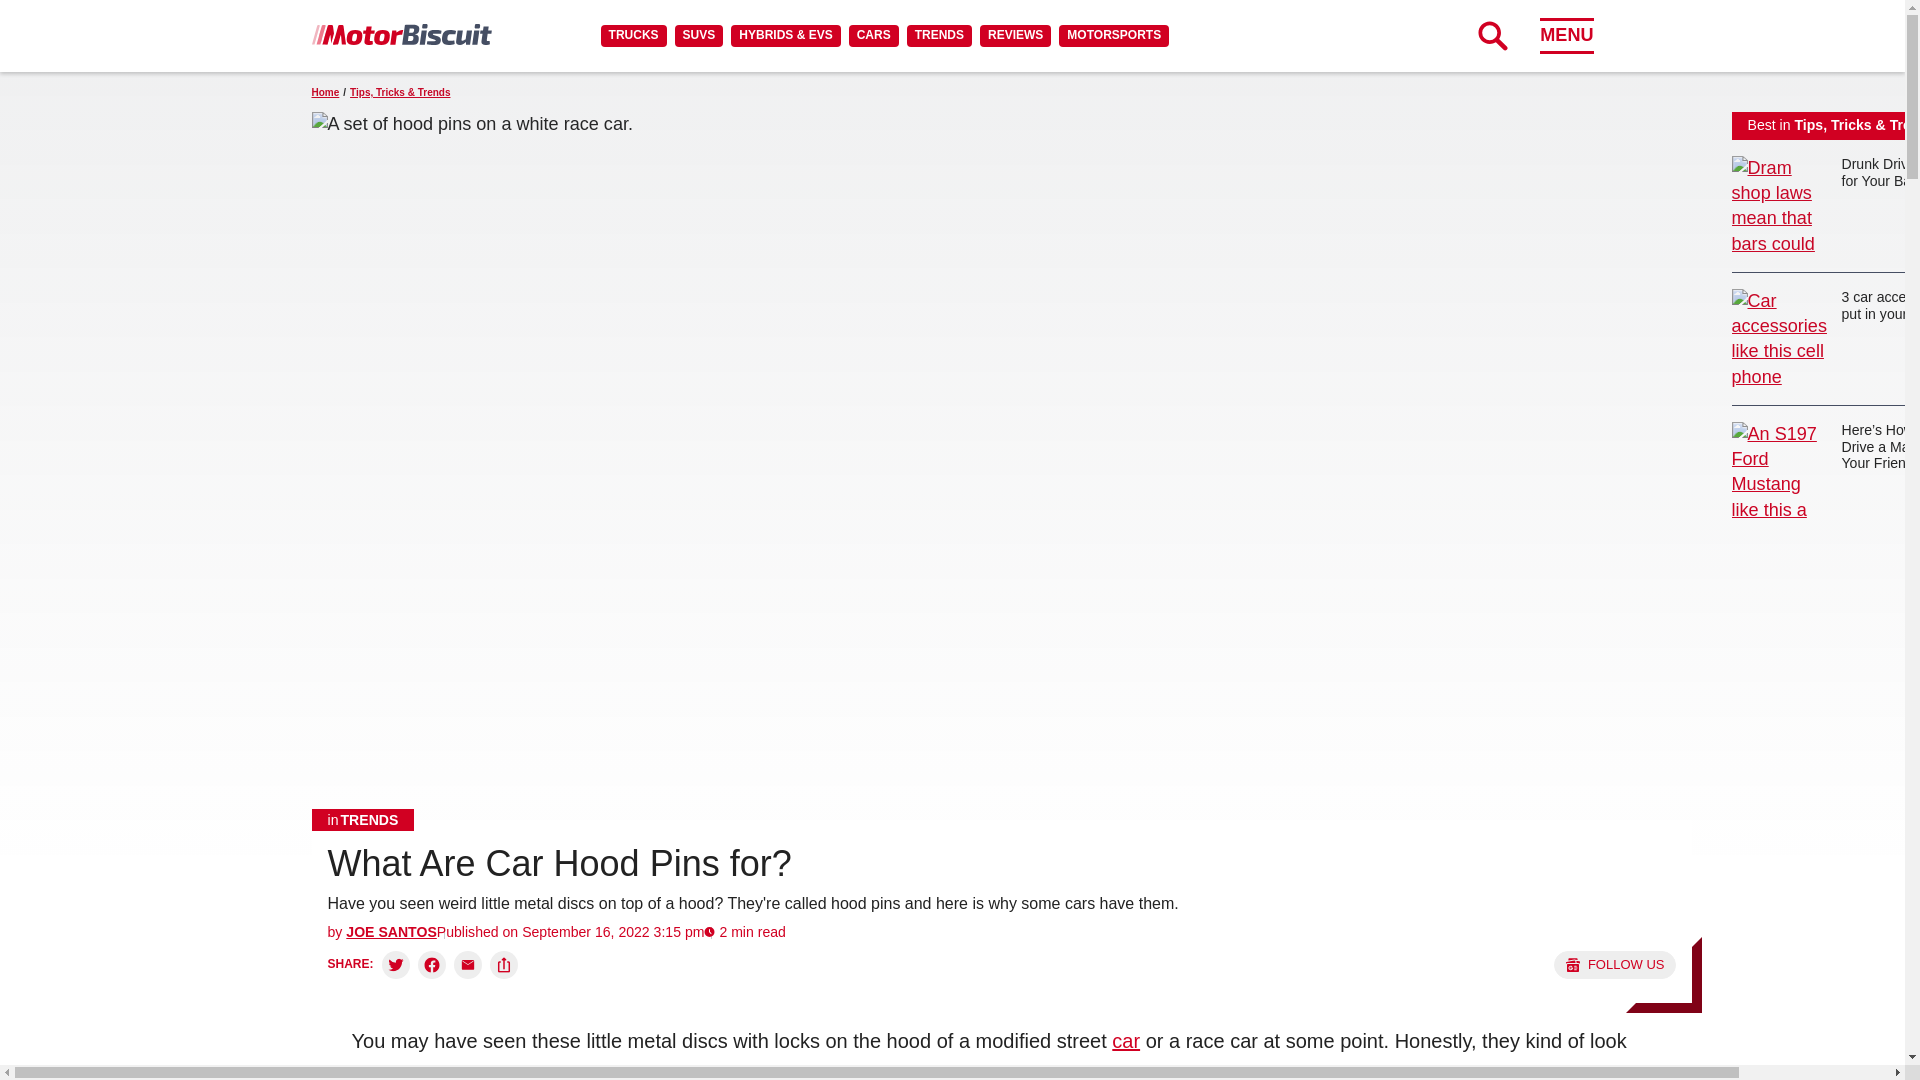  What do you see at coordinates (1014, 35) in the screenshot?
I see `REVIEWS` at bounding box center [1014, 35].